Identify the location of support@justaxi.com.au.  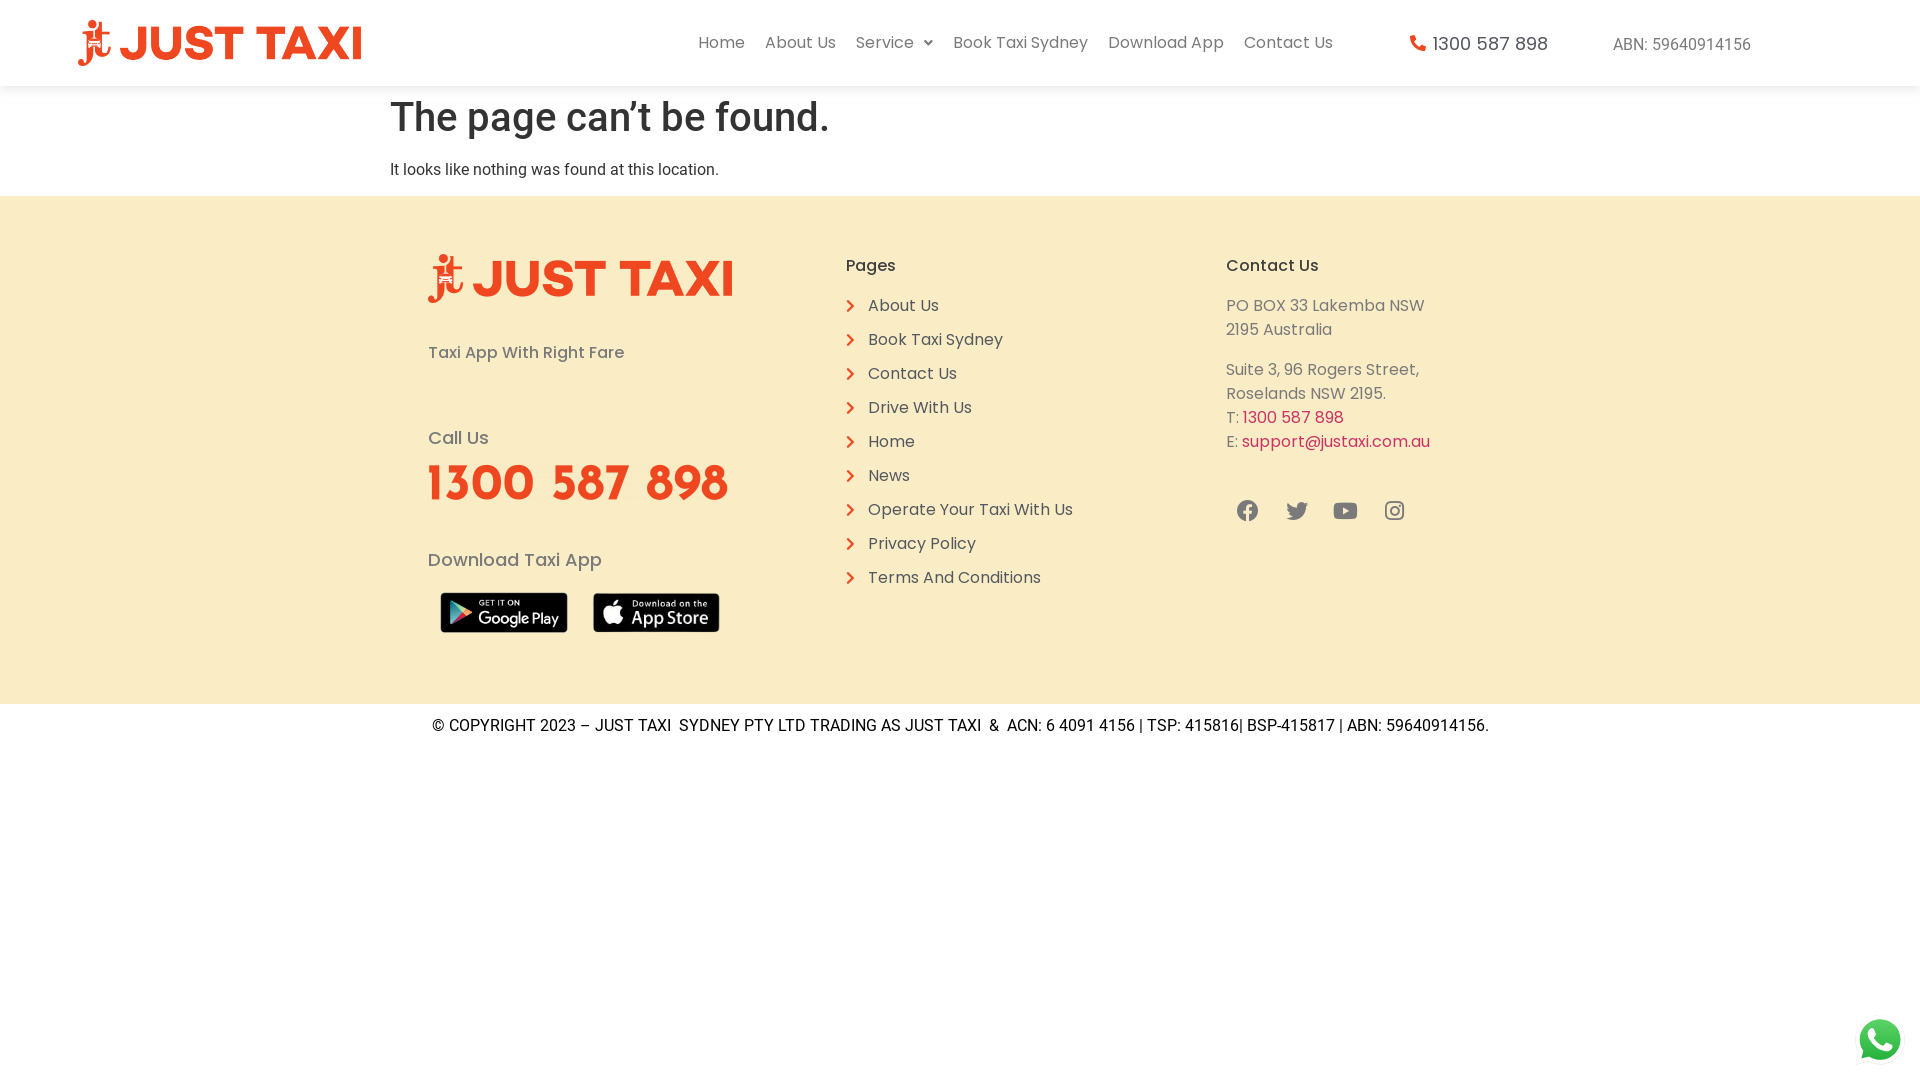
(1336, 442).